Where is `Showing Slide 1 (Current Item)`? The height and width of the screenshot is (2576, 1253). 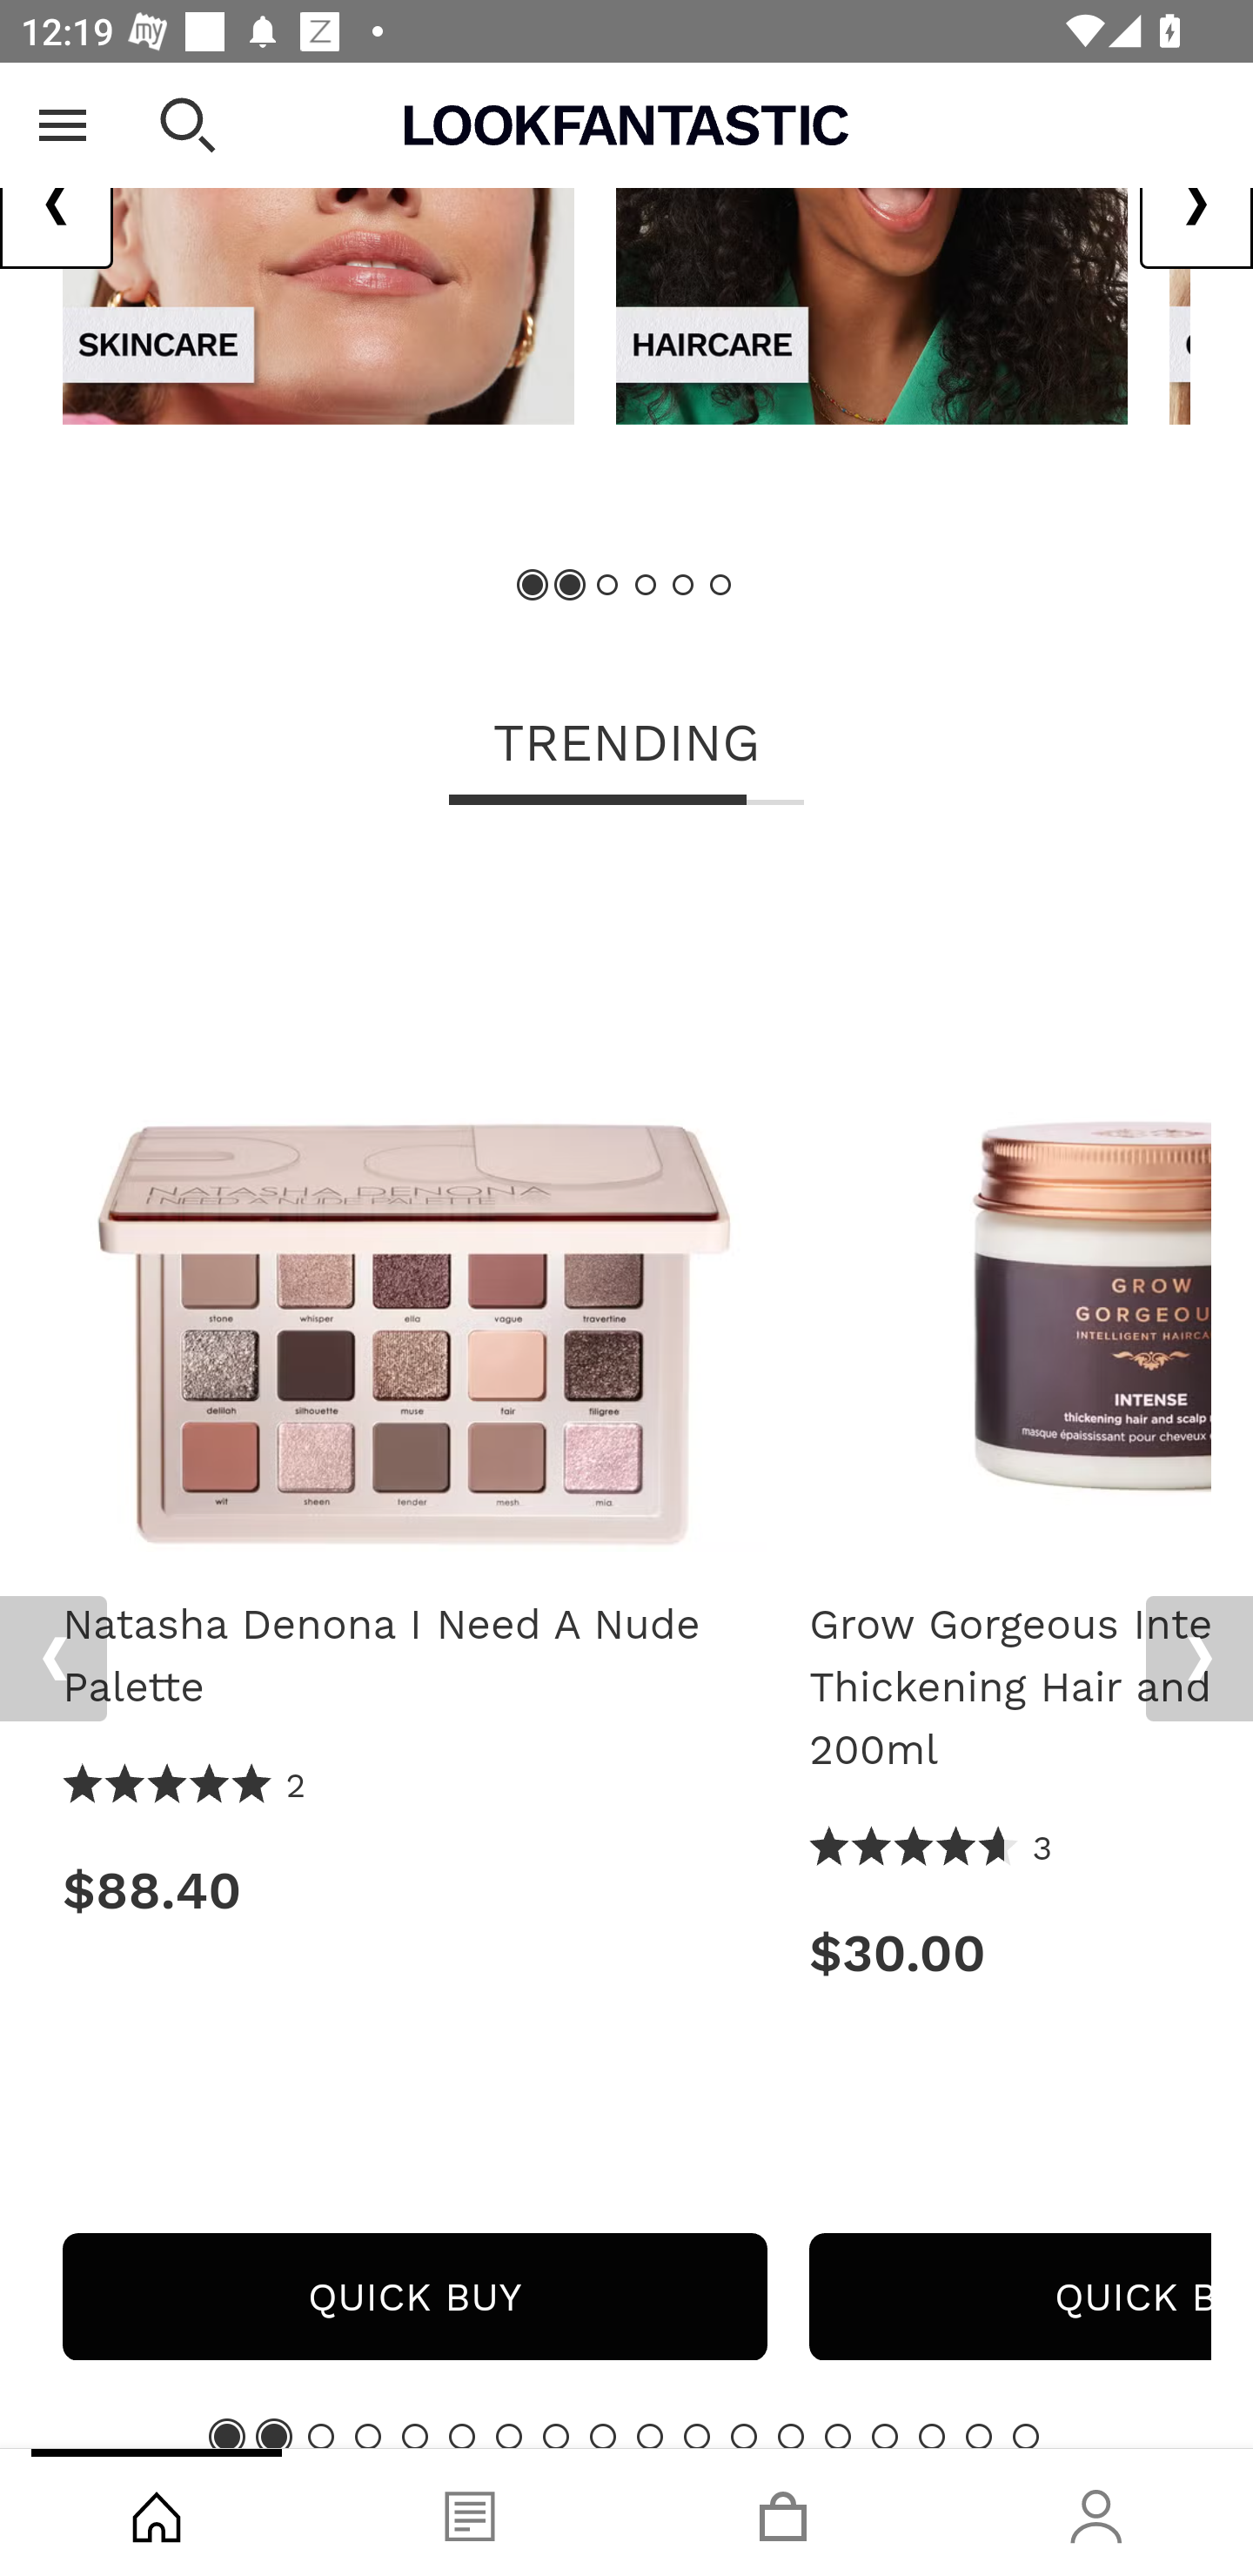 Showing Slide 1 (Current Item) is located at coordinates (227, 2437).